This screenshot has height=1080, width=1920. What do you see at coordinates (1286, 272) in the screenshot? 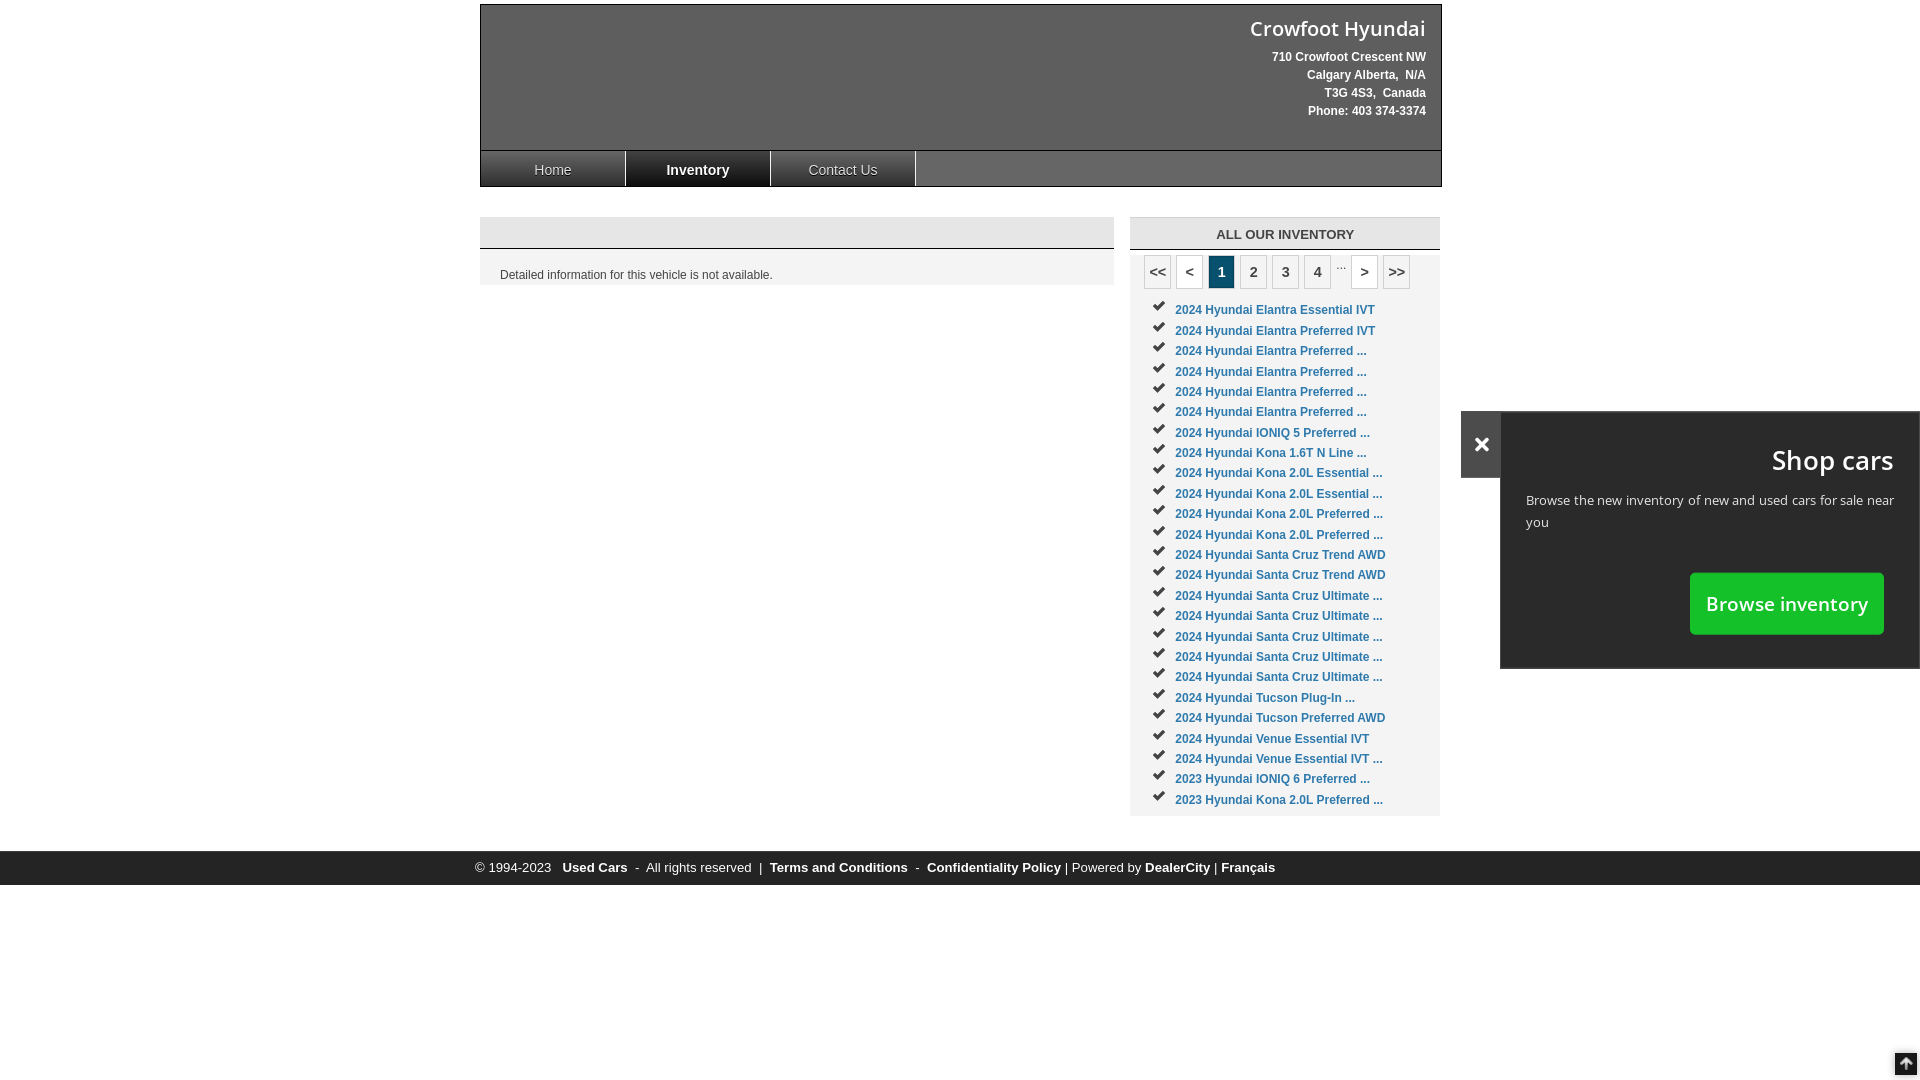
I see `3` at bounding box center [1286, 272].